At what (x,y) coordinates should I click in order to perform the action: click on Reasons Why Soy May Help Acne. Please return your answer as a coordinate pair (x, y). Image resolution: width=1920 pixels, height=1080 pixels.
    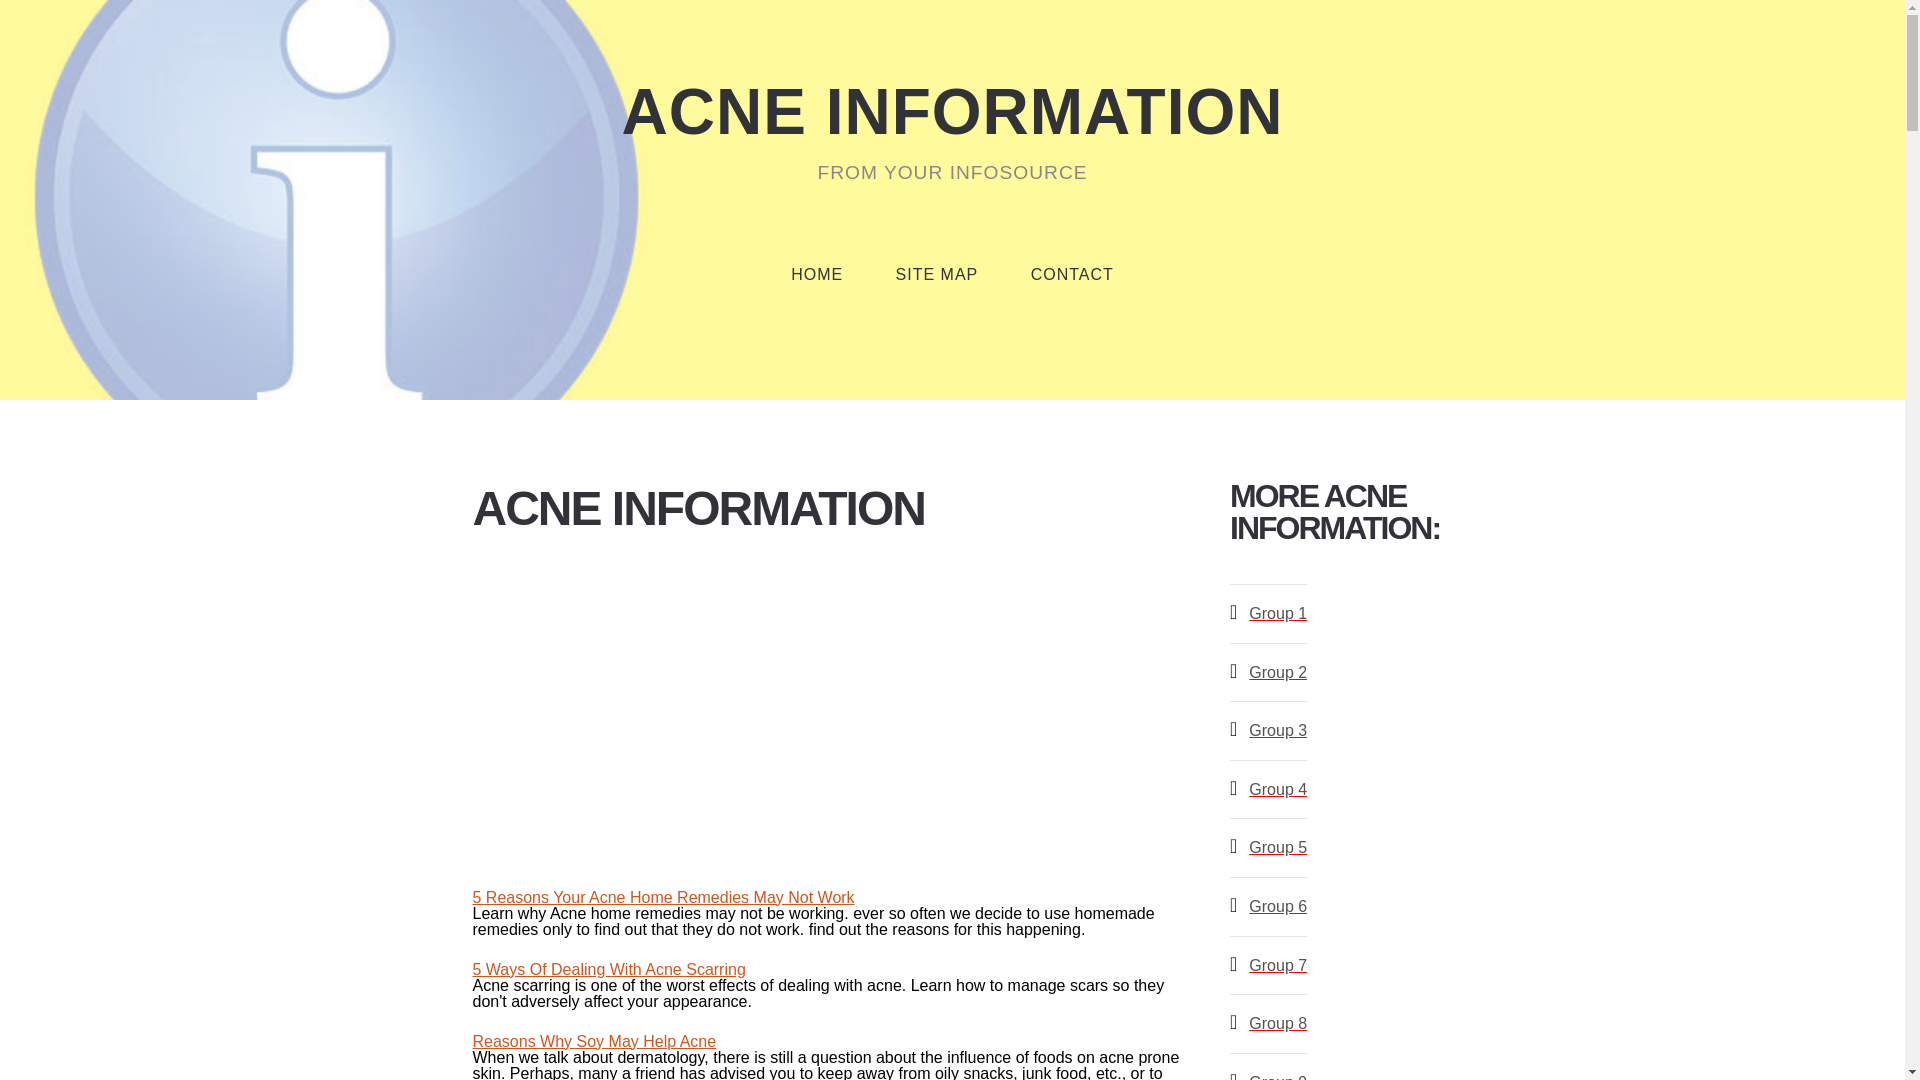
    Looking at the image, I should click on (594, 1040).